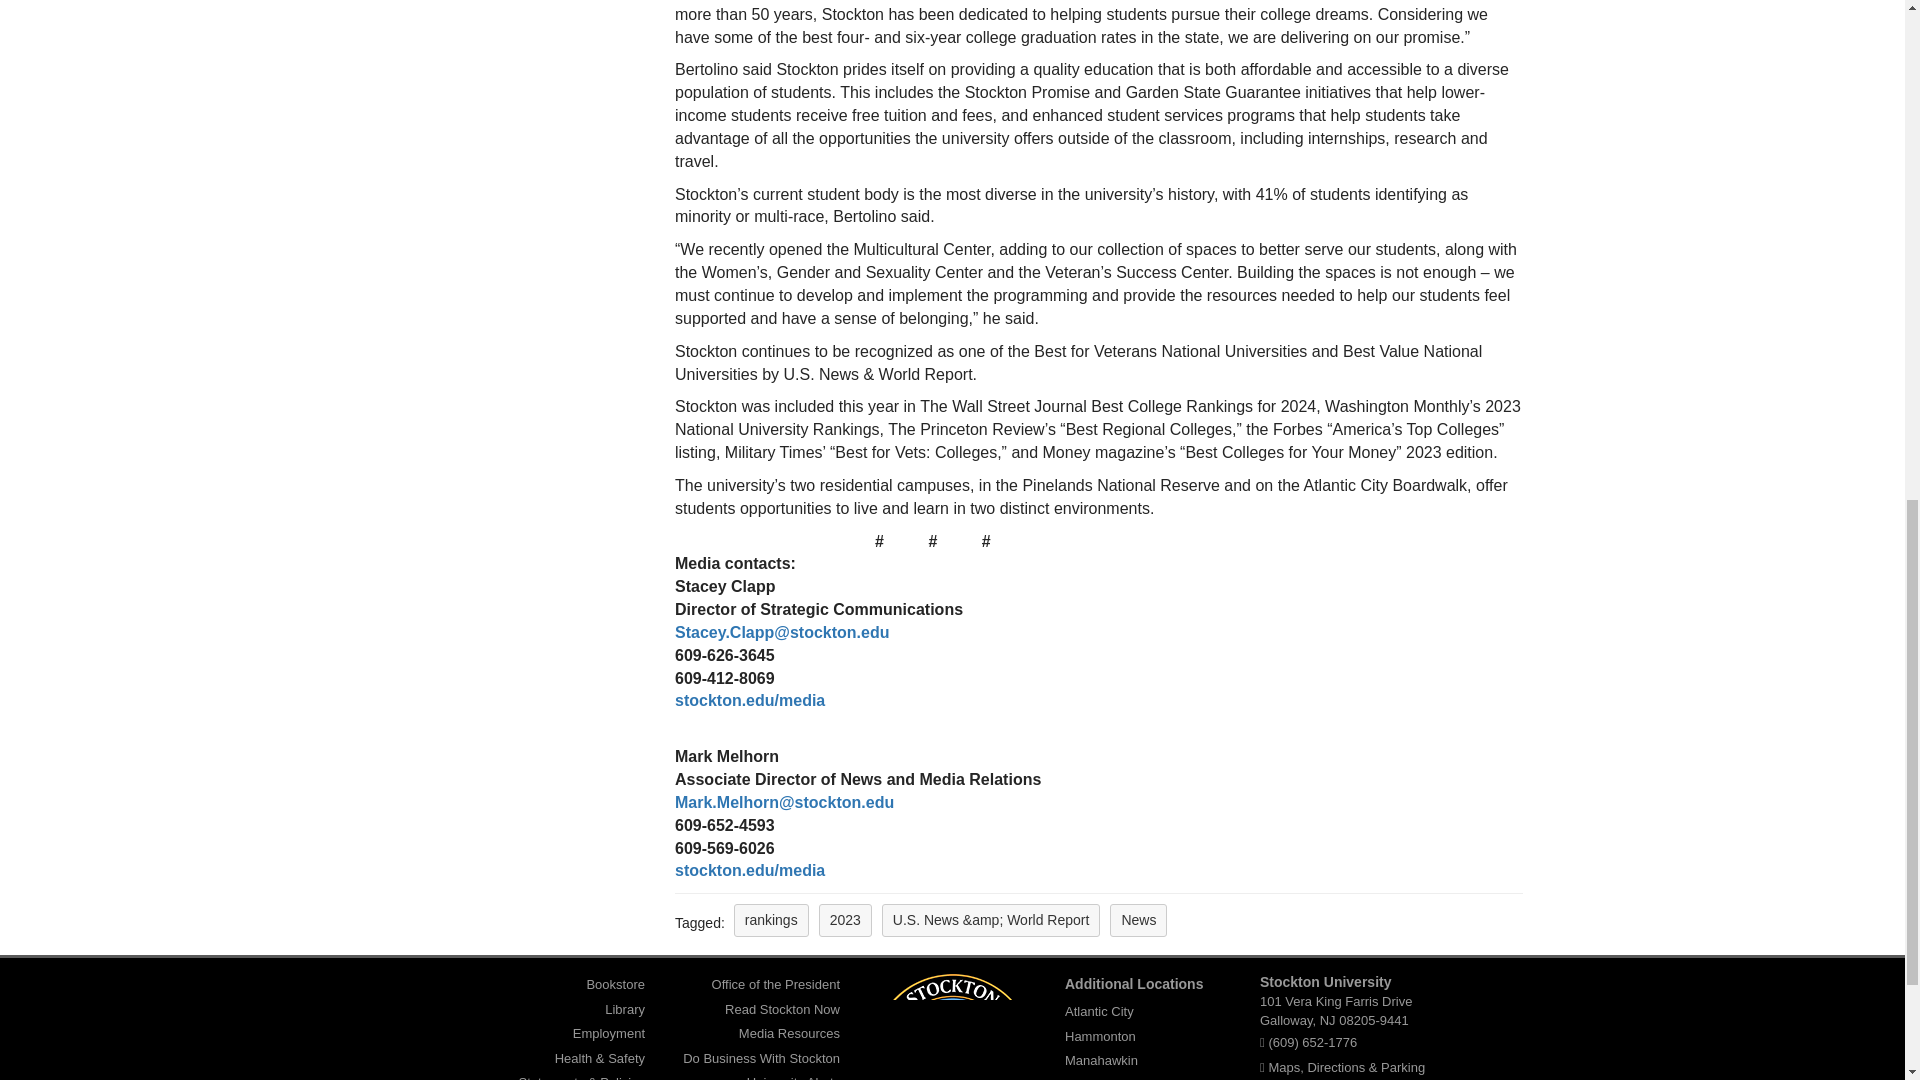 The image size is (1920, 1080). Describe the element at coordinates (1312, 1042) in the screenshot. I see `Call with Google Voice` at that location.